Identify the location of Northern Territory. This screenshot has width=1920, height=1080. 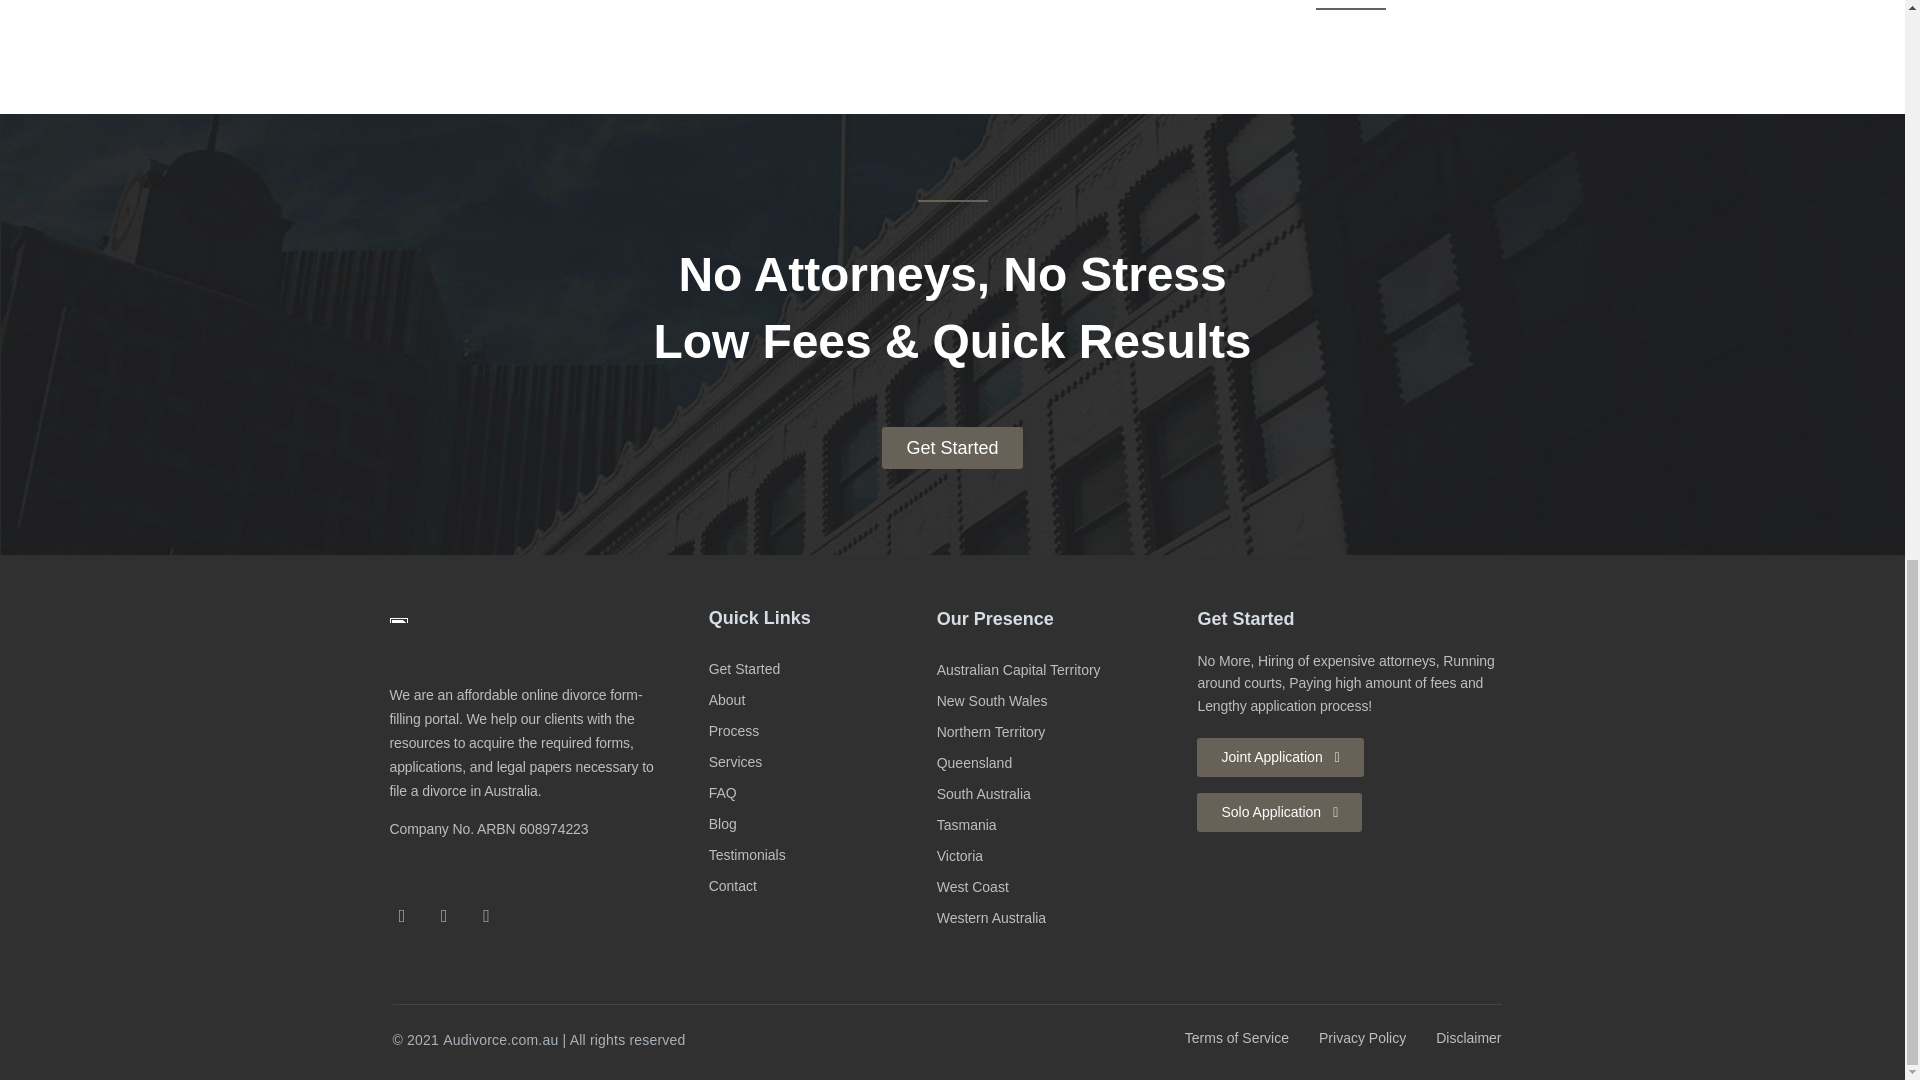
(1058, 732).